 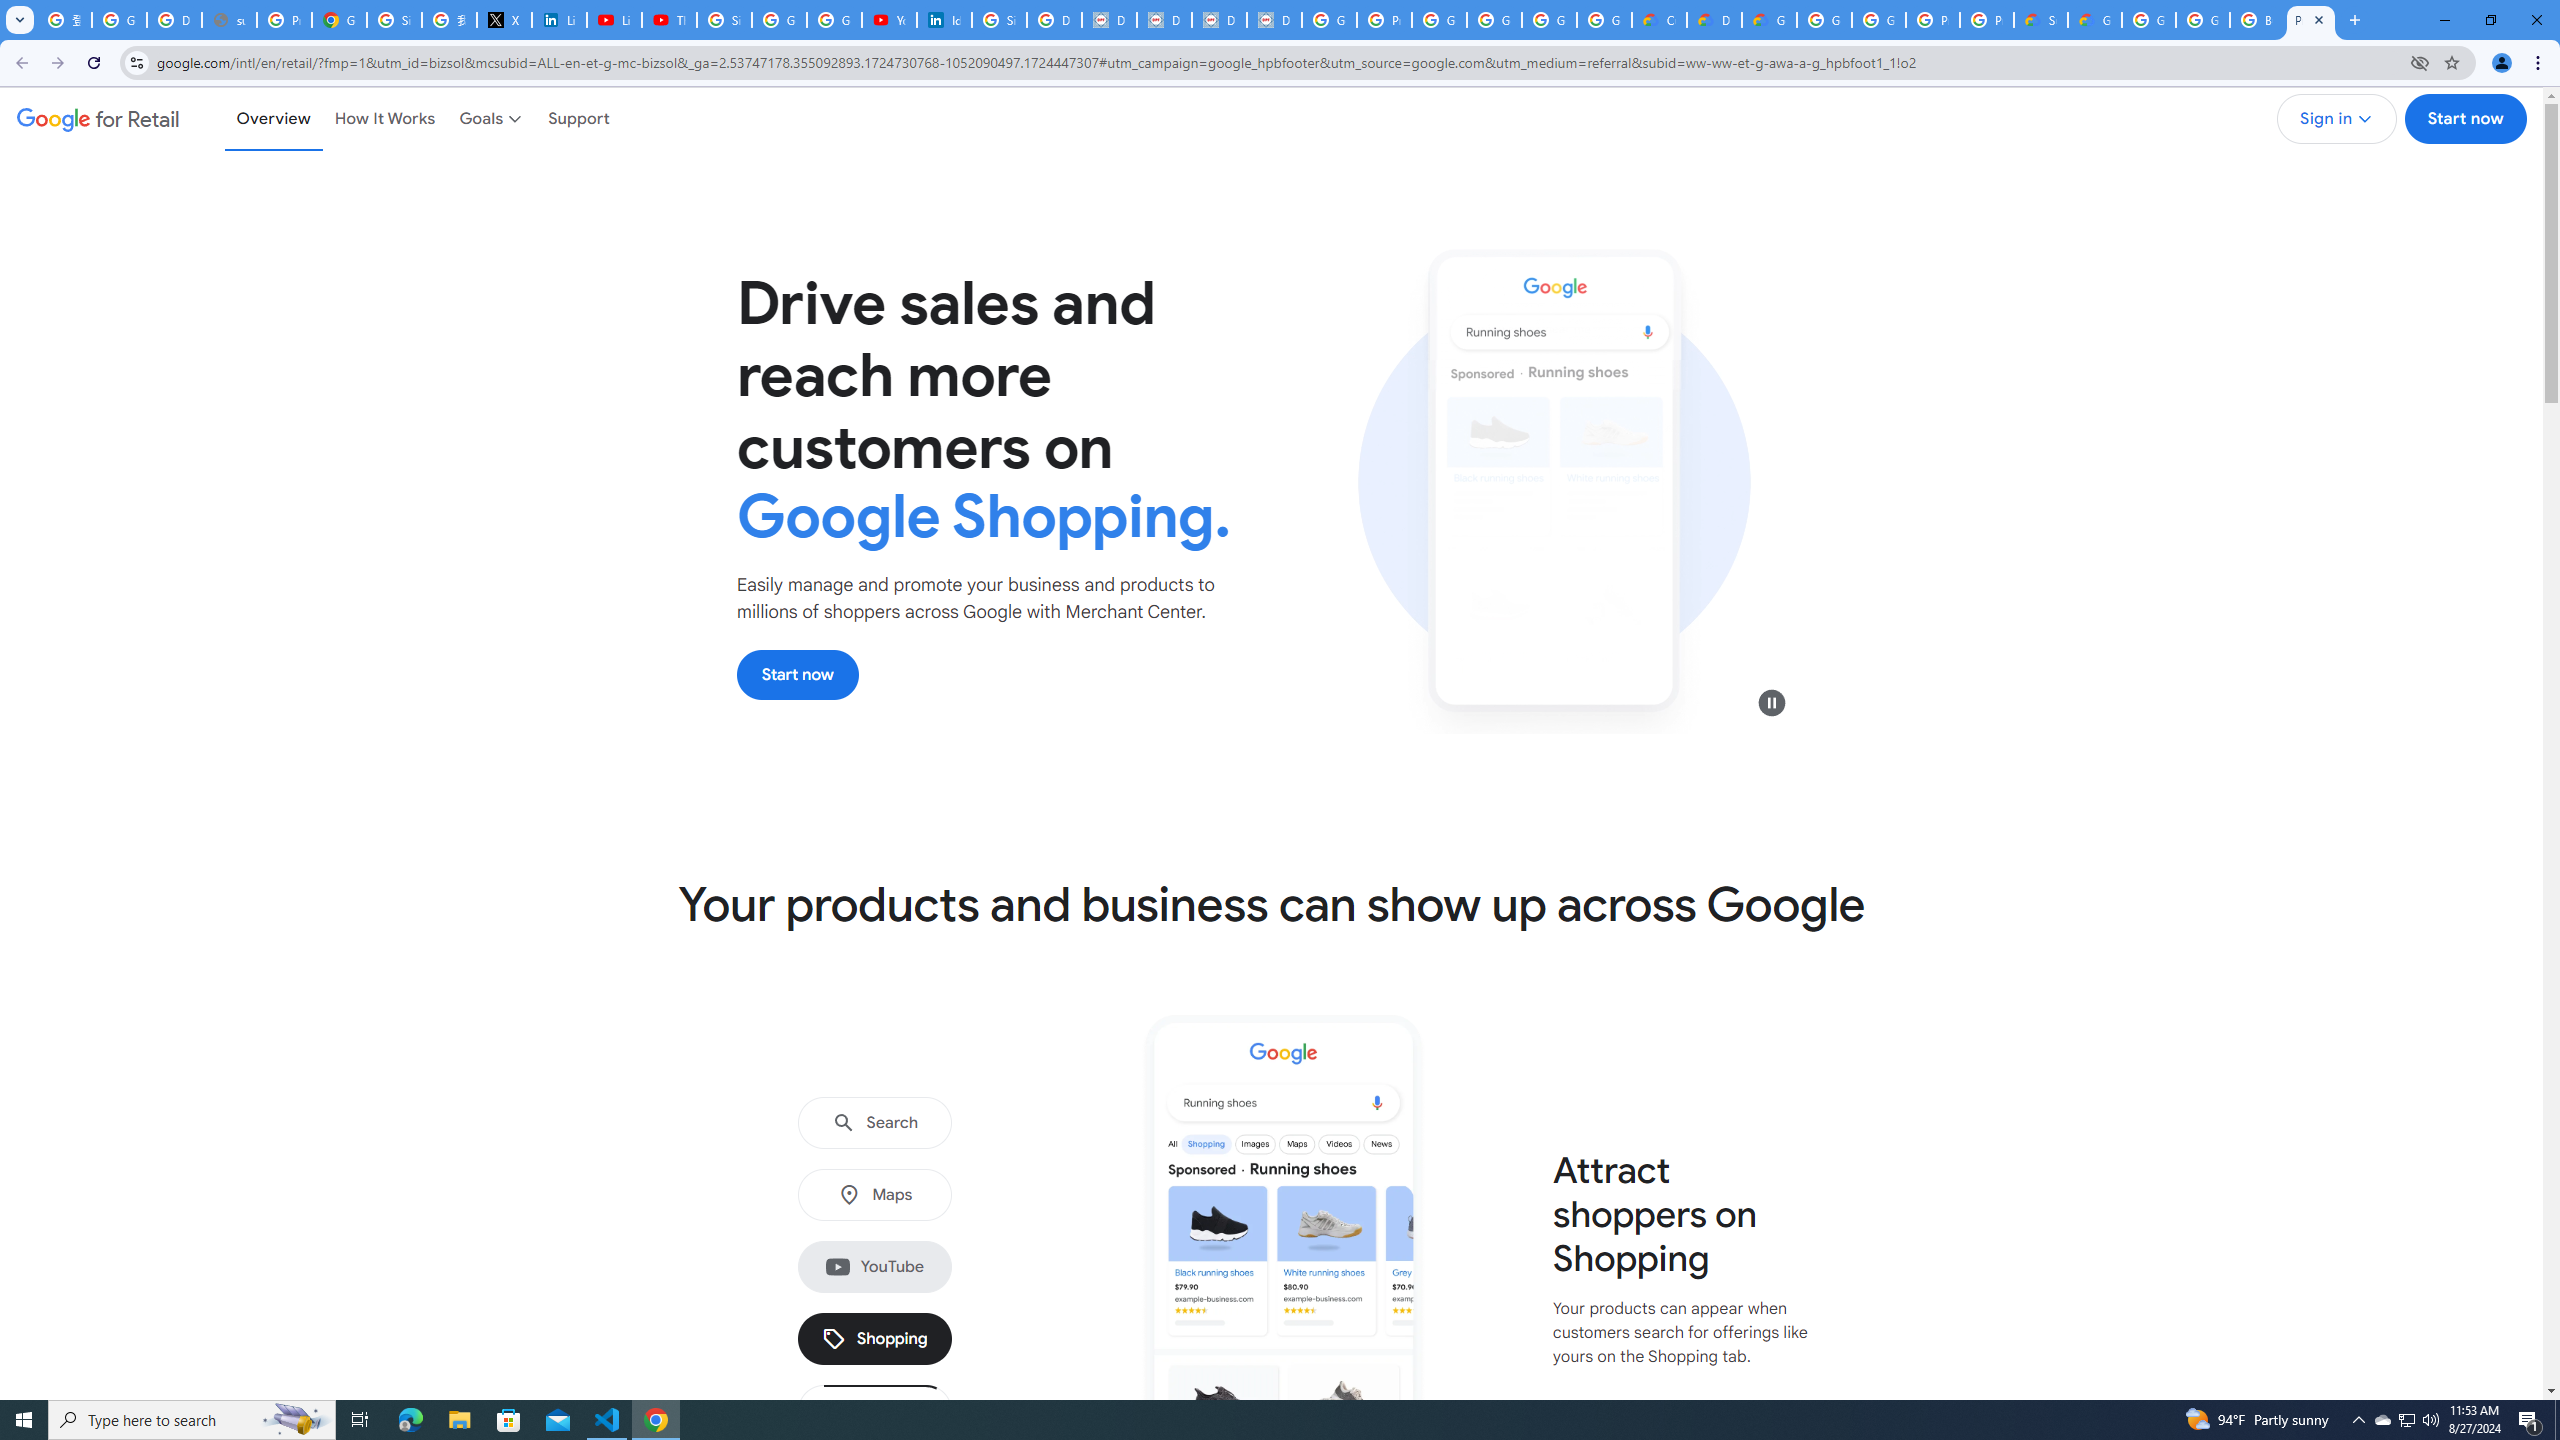 I want to click on Sign in - Google Accounts, so click(x=999, y=20).